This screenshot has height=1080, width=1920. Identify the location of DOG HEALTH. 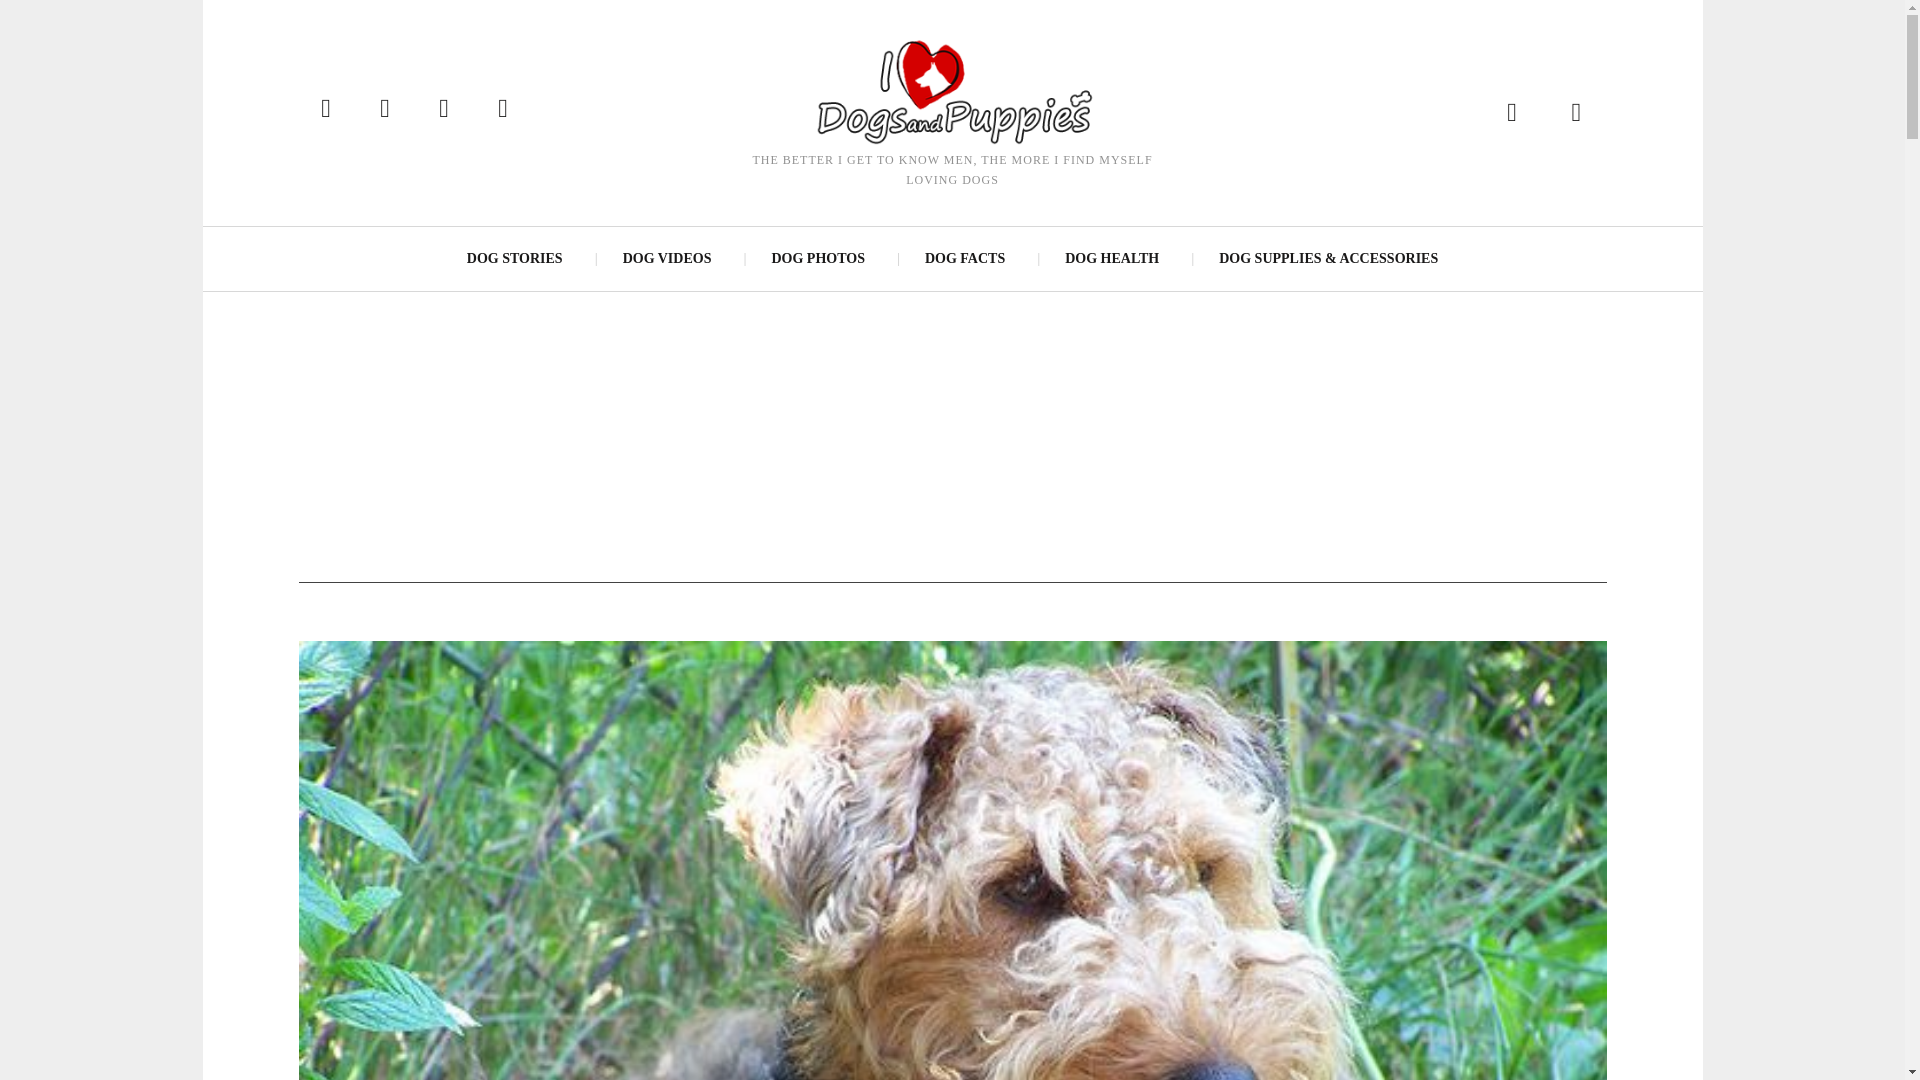
(1112, 258).